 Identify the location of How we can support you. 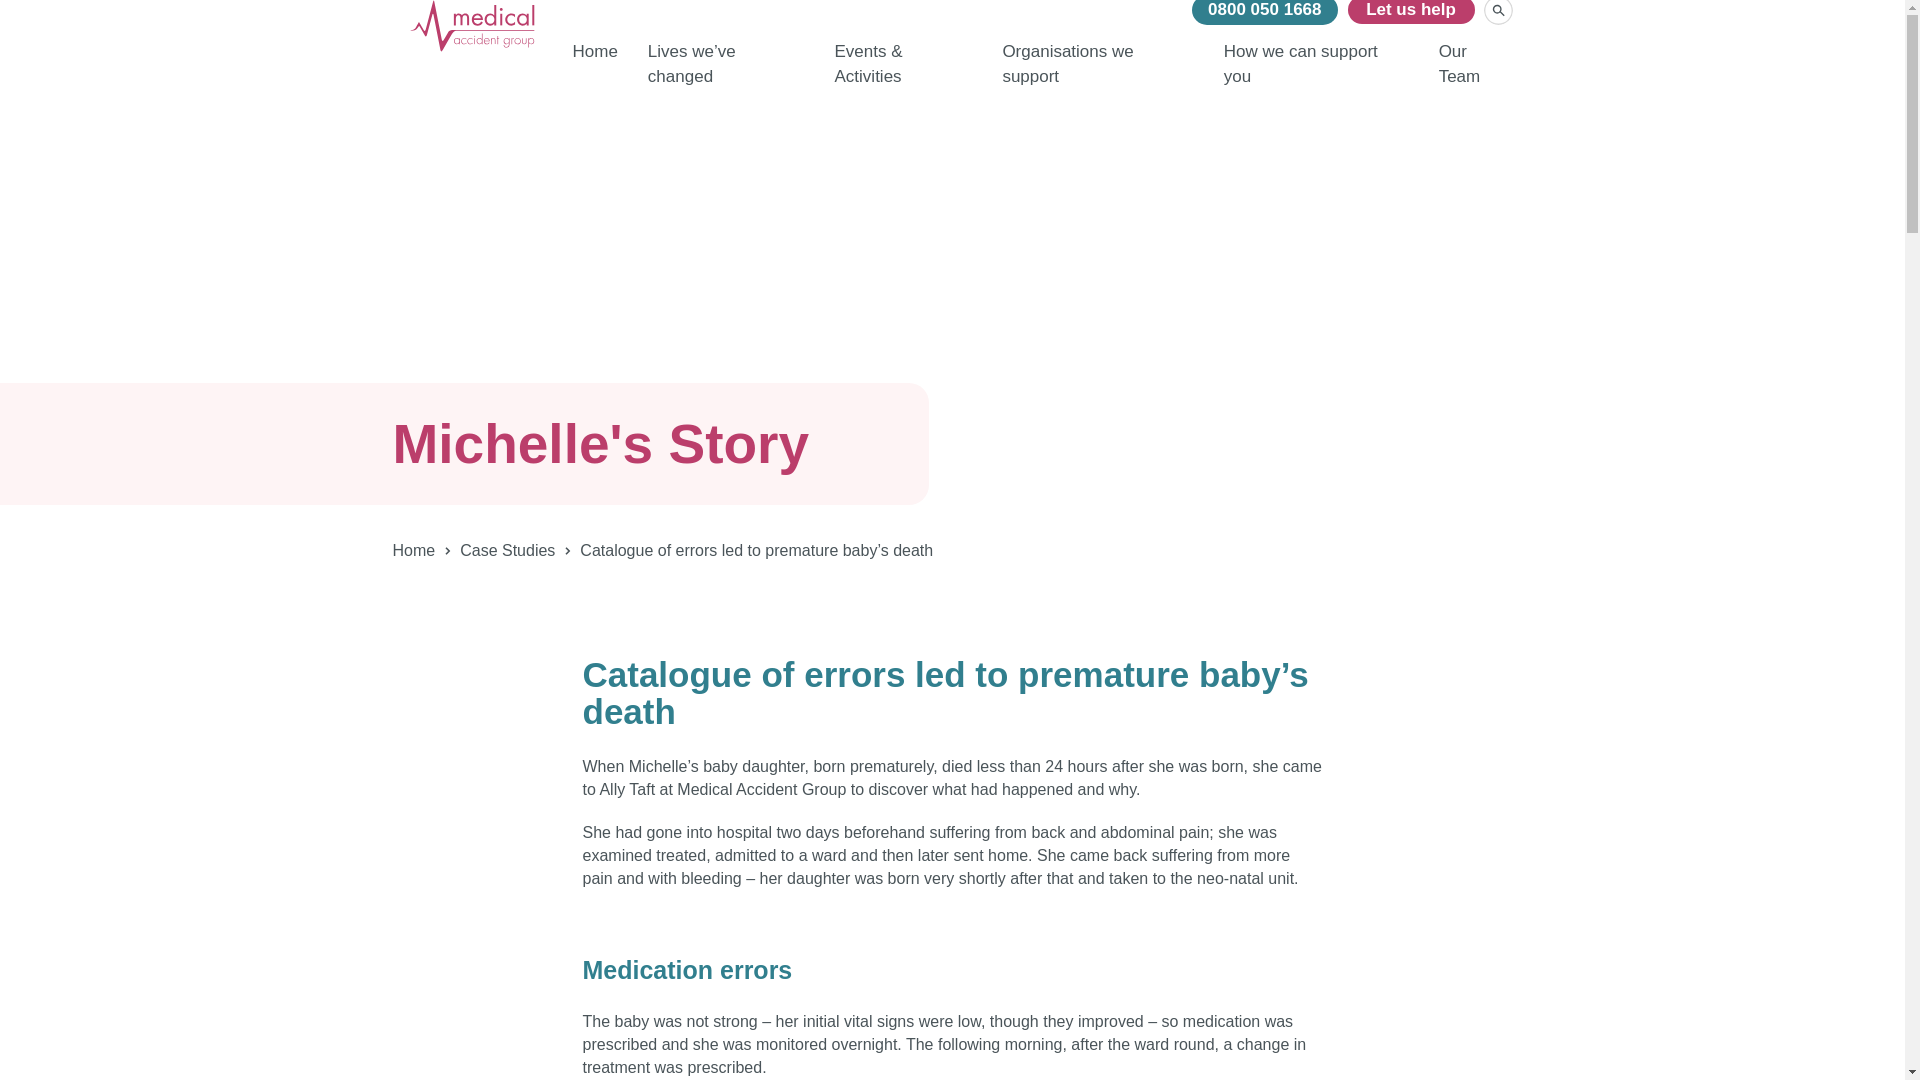
(1316, 72).